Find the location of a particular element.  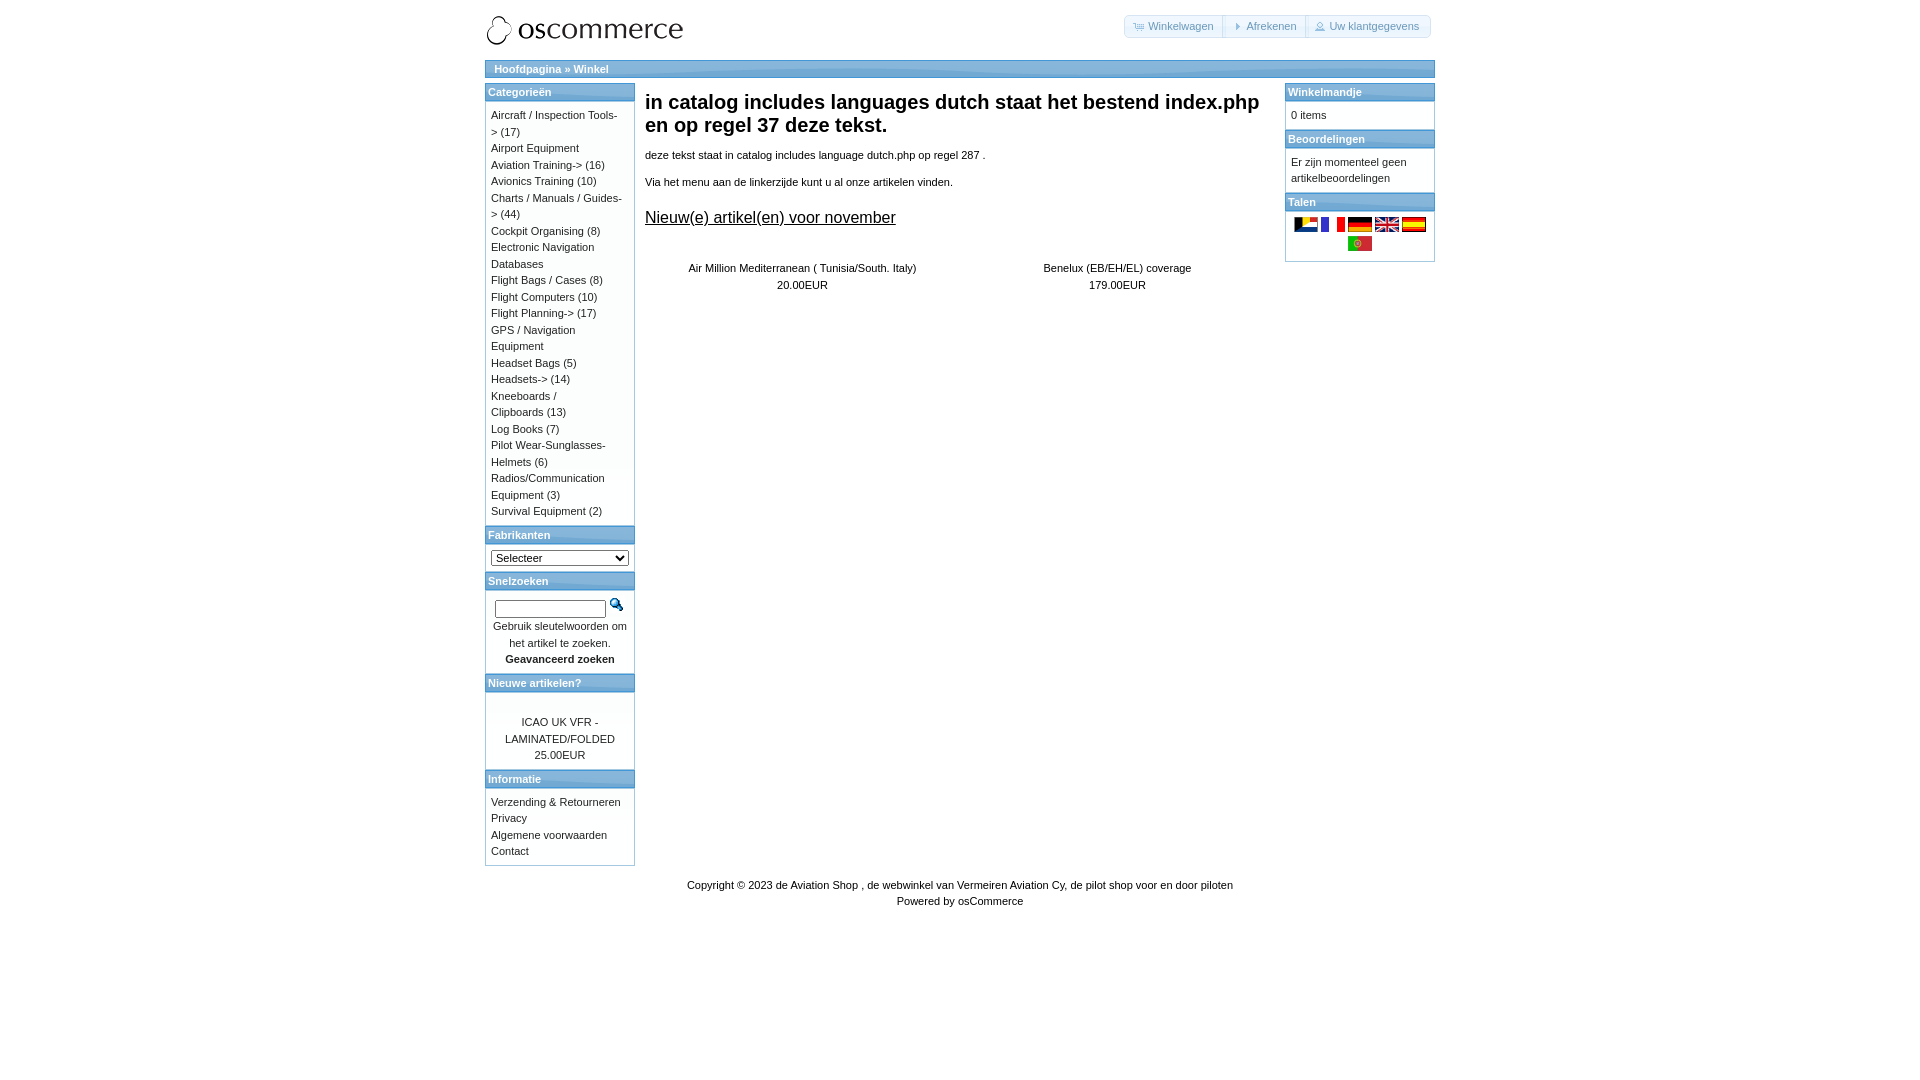

Kneeboards / Clipboards is located at coordinates (524, 404).